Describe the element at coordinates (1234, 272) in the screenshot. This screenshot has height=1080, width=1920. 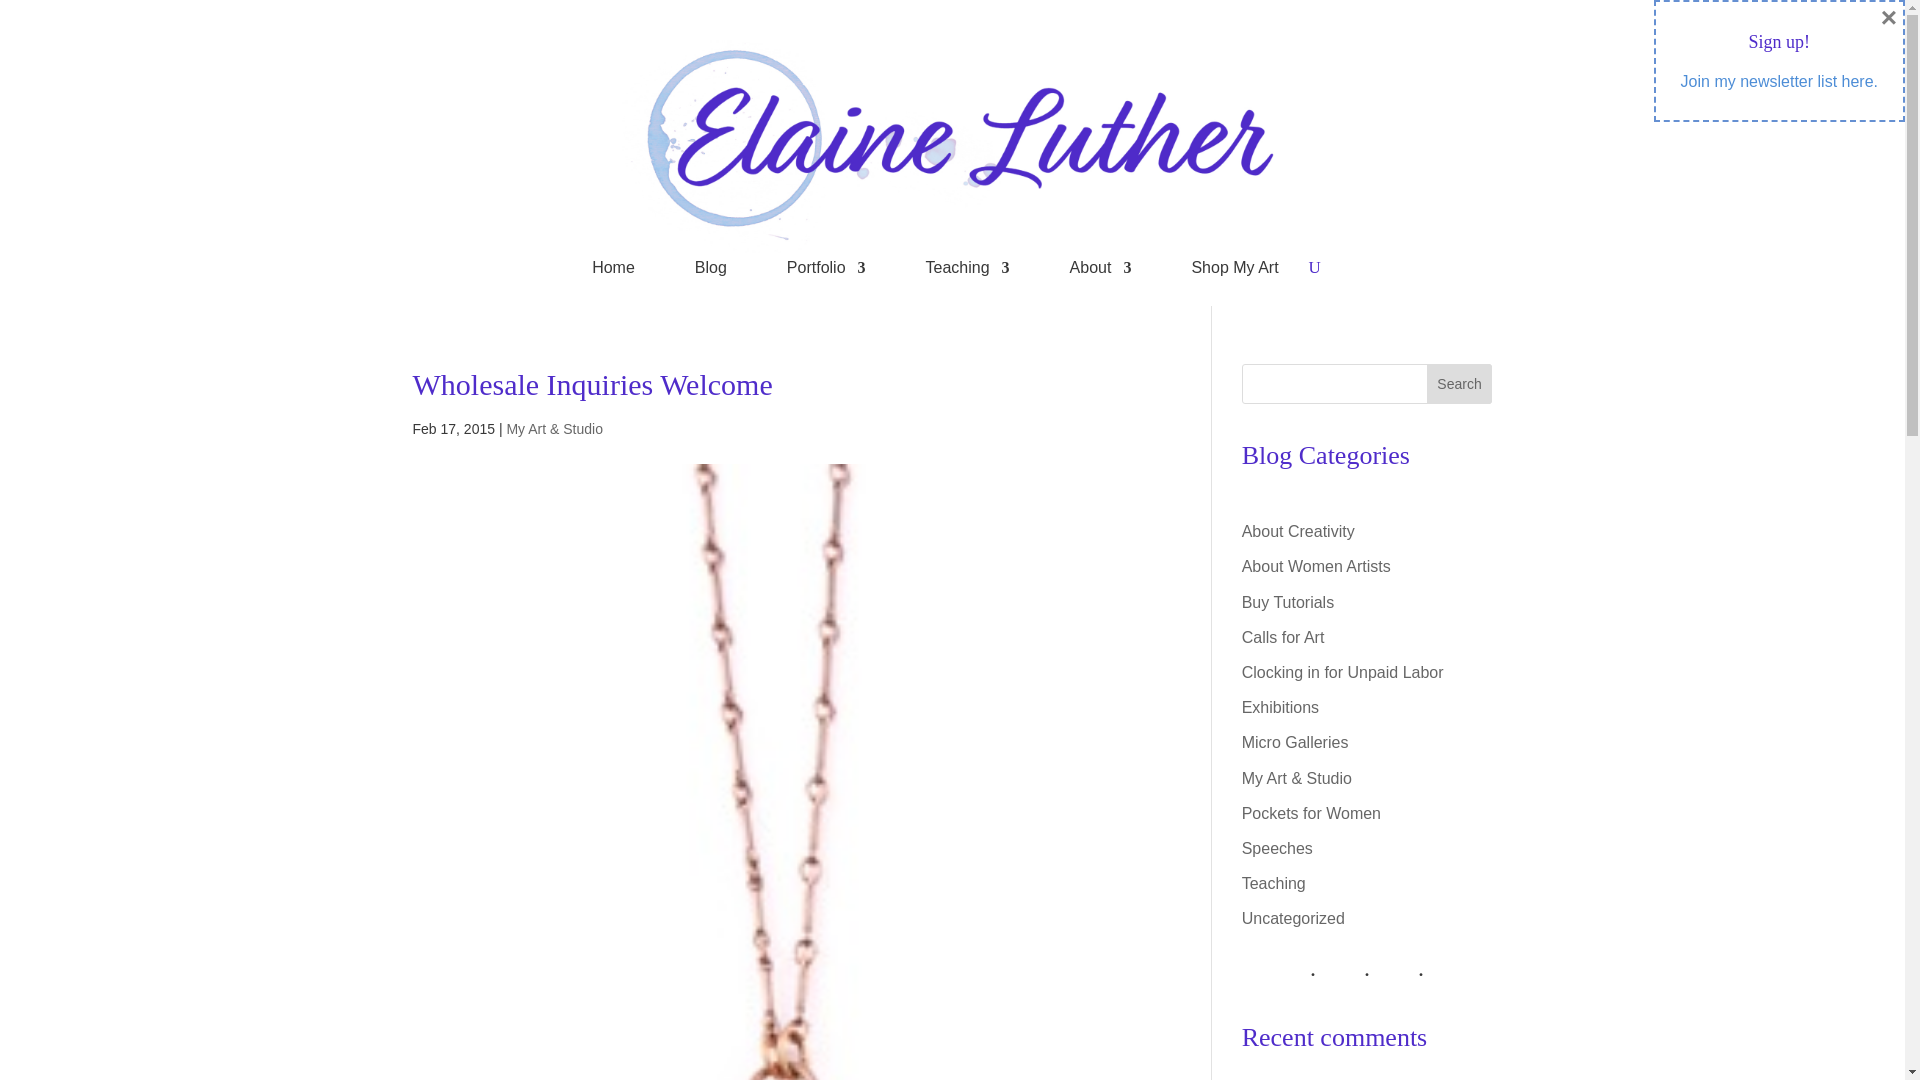
I see `Shop My Art` at that location.